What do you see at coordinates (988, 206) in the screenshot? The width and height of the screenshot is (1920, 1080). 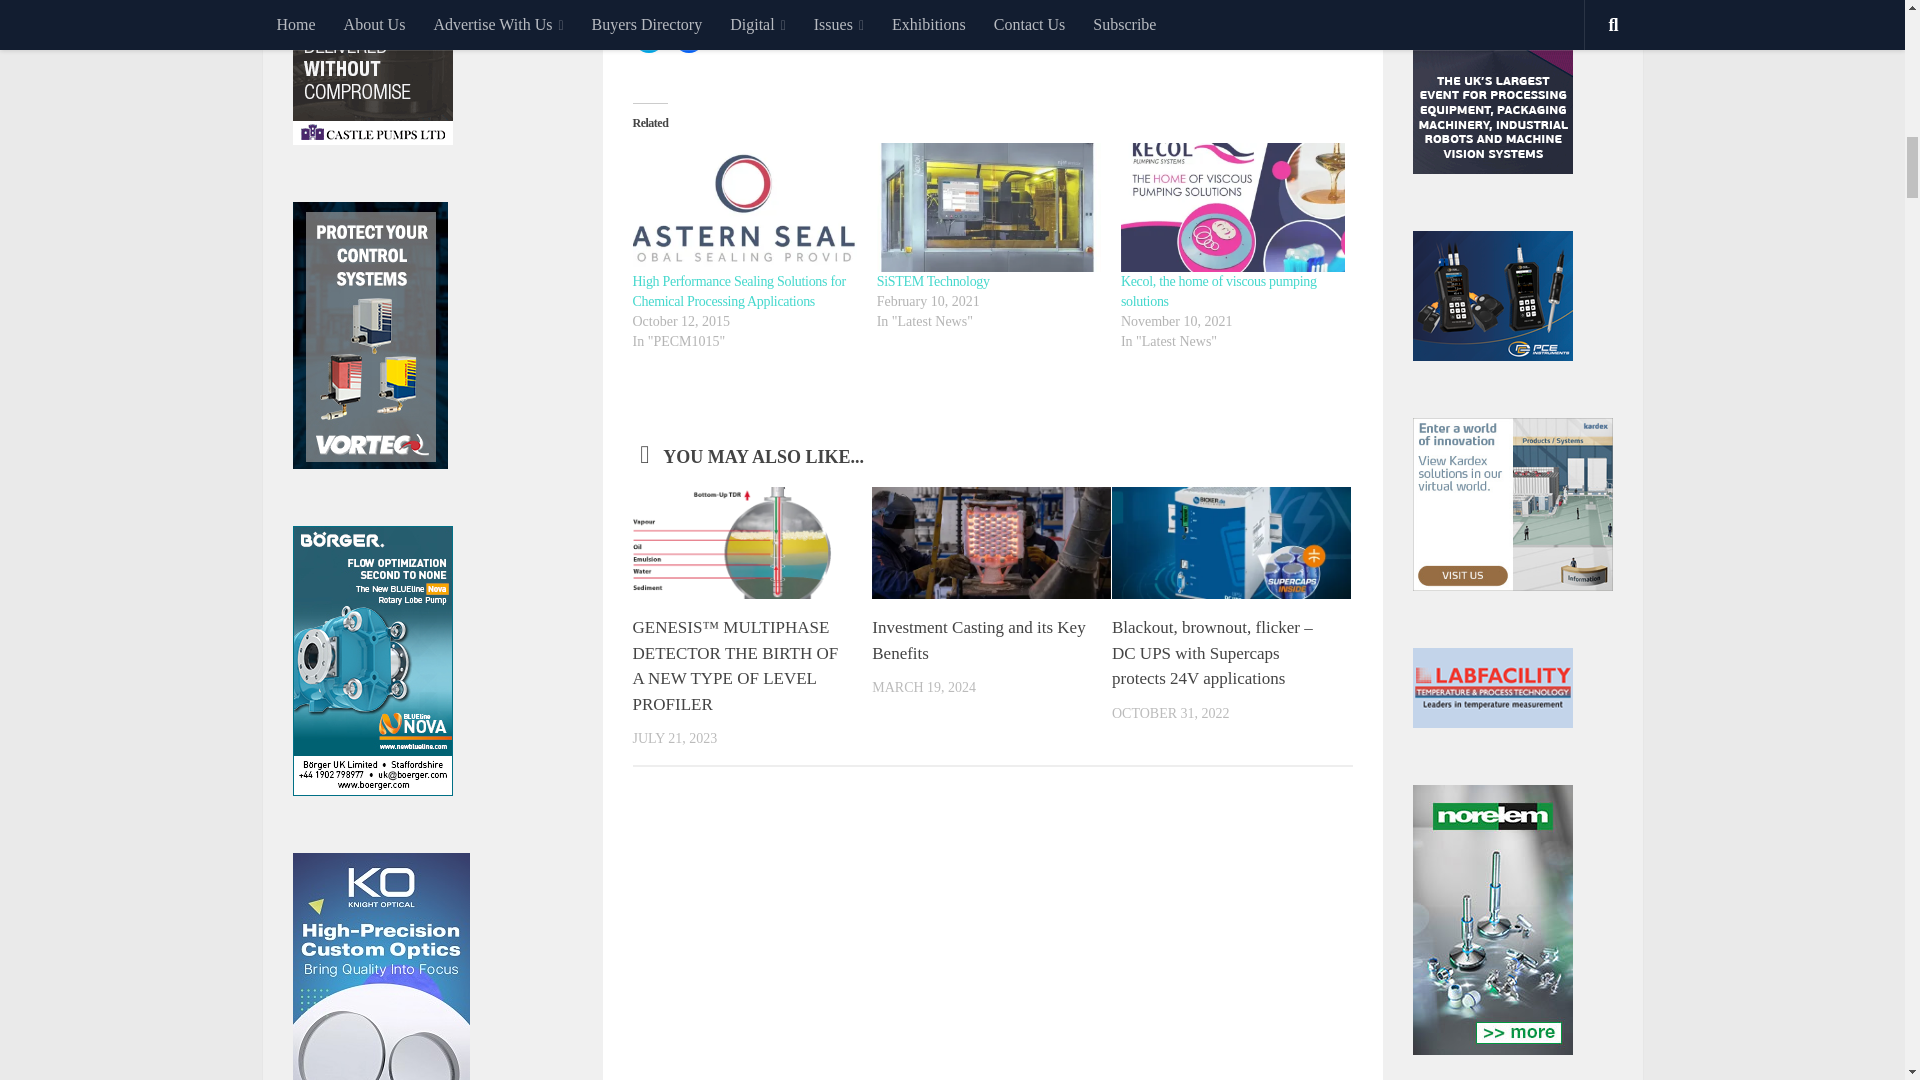 I see `SiSTEM Technology` at bounding box center [988, 206].